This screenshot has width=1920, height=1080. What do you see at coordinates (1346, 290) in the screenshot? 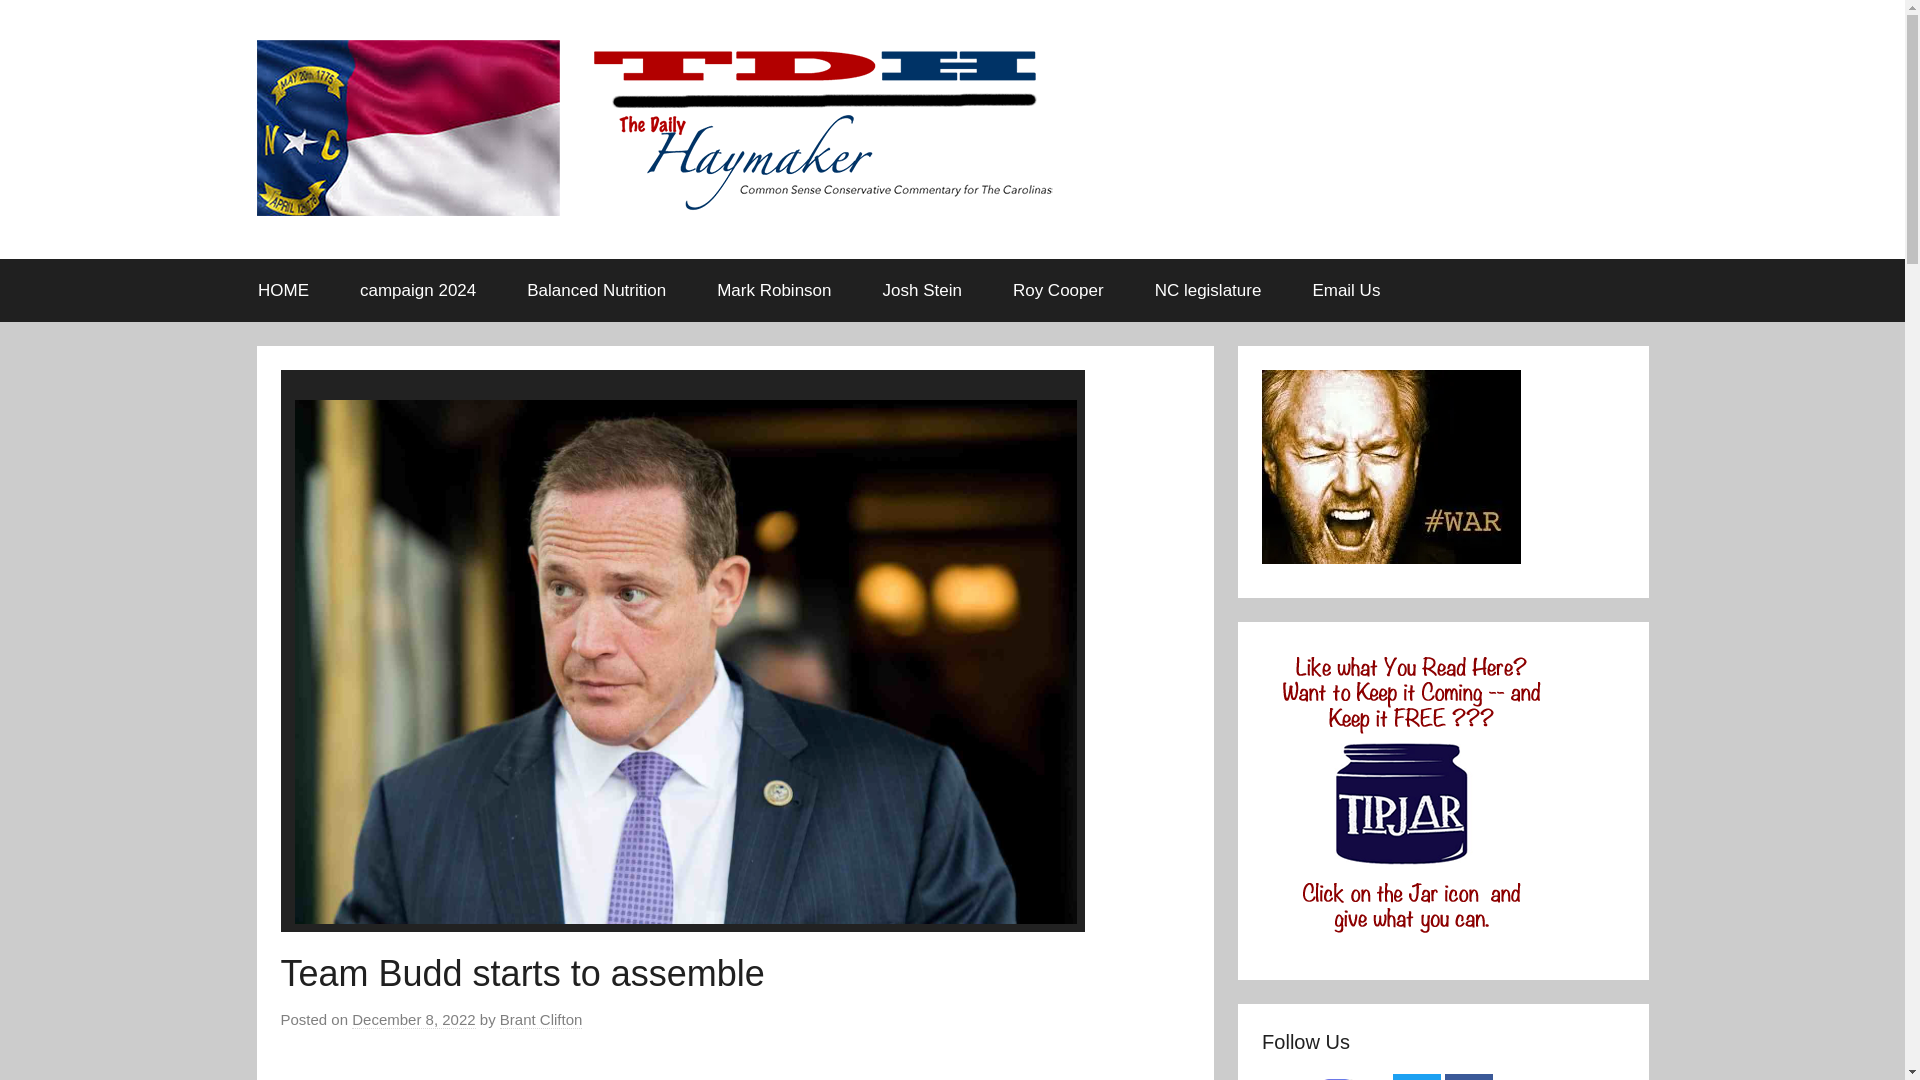
I see `Email Us` at bounding box center [1346, 290].